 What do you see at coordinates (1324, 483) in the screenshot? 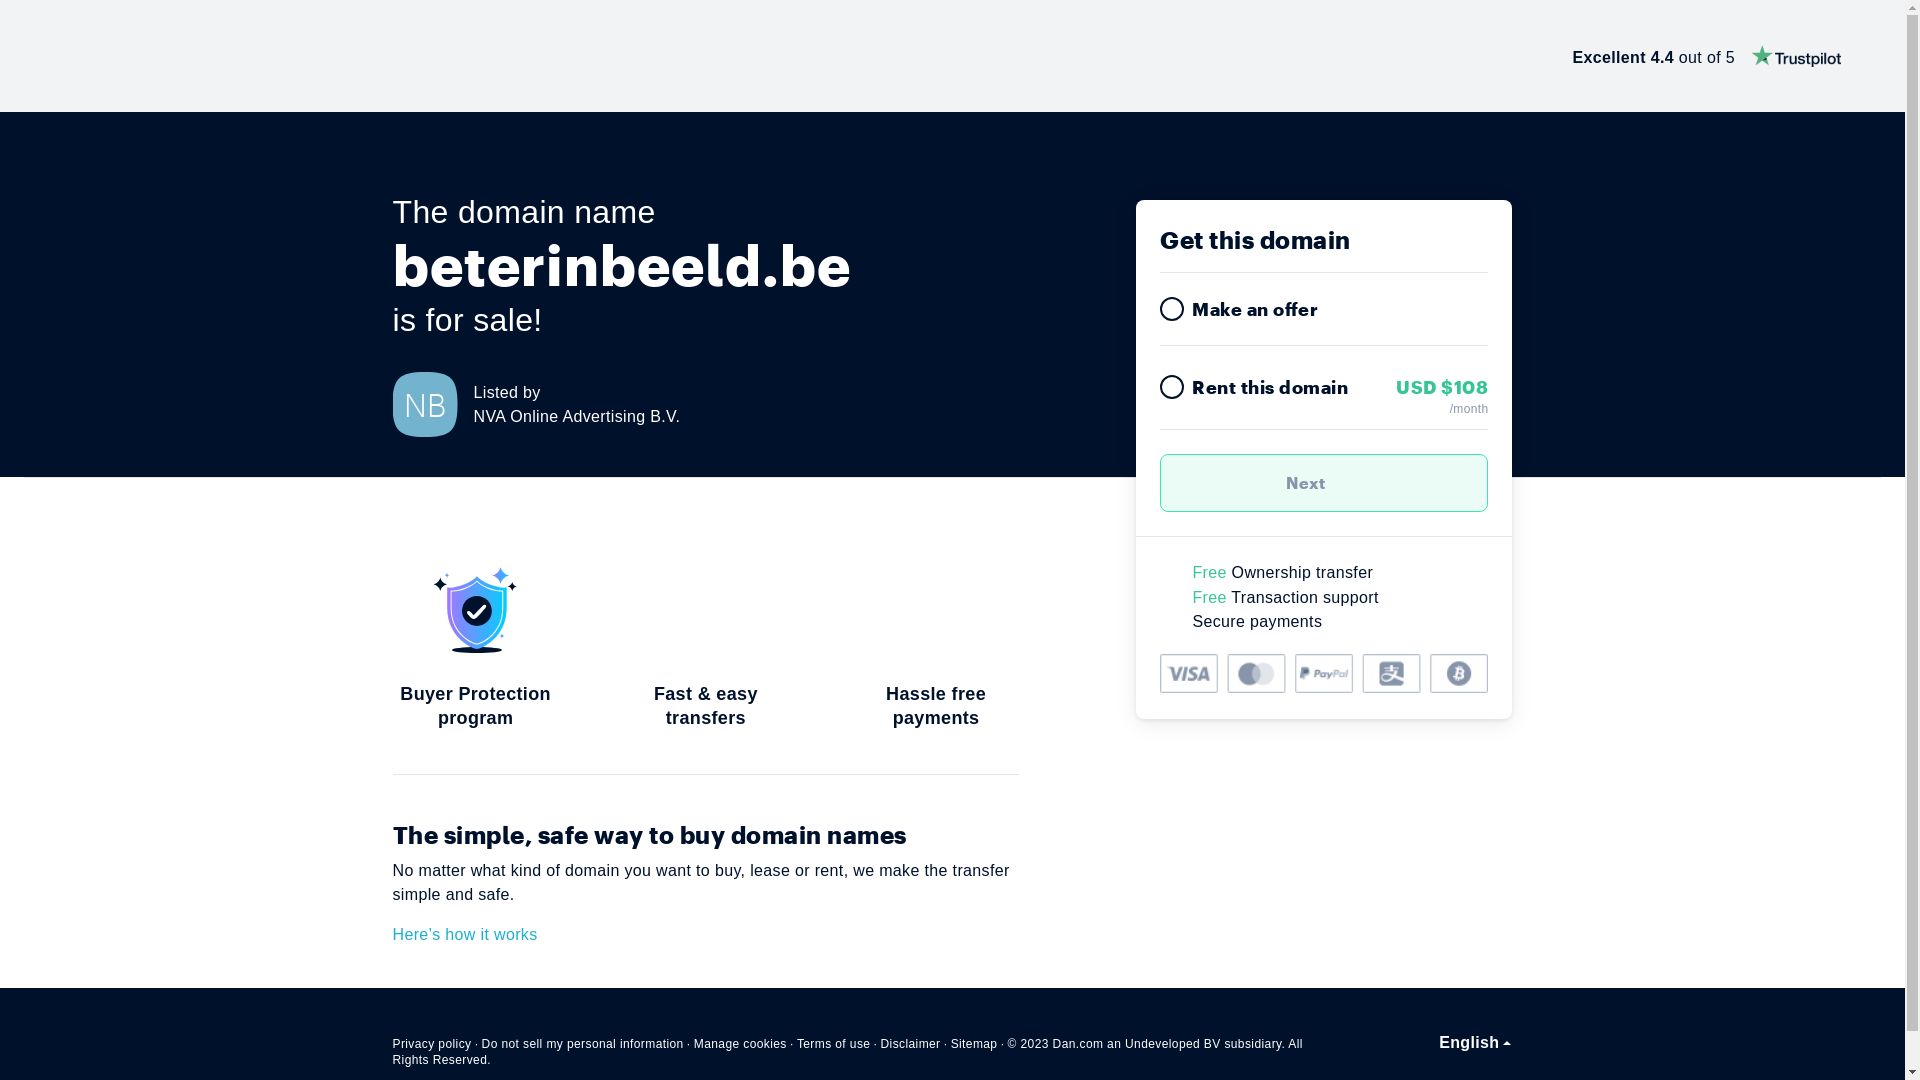
I see `Next
)` at bounding box center [1324, 483].